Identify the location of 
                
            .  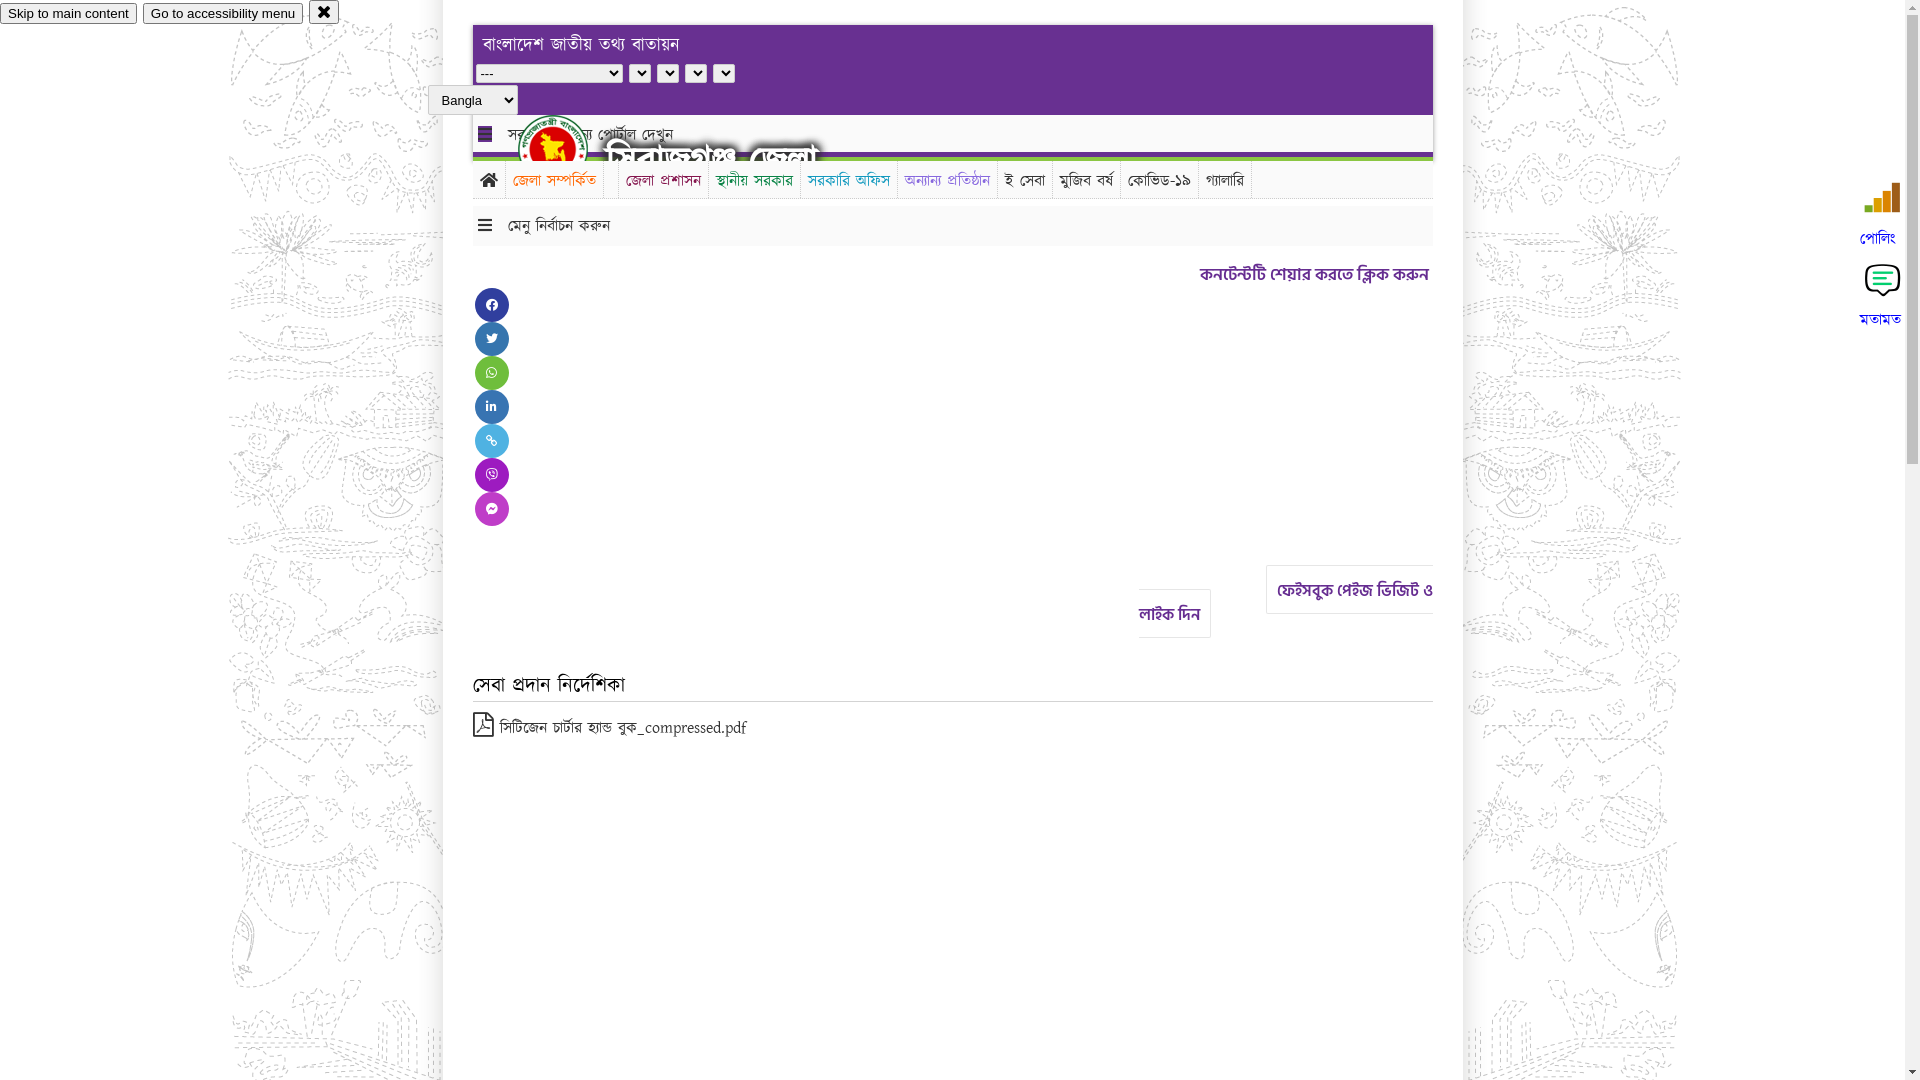
(570, 149).